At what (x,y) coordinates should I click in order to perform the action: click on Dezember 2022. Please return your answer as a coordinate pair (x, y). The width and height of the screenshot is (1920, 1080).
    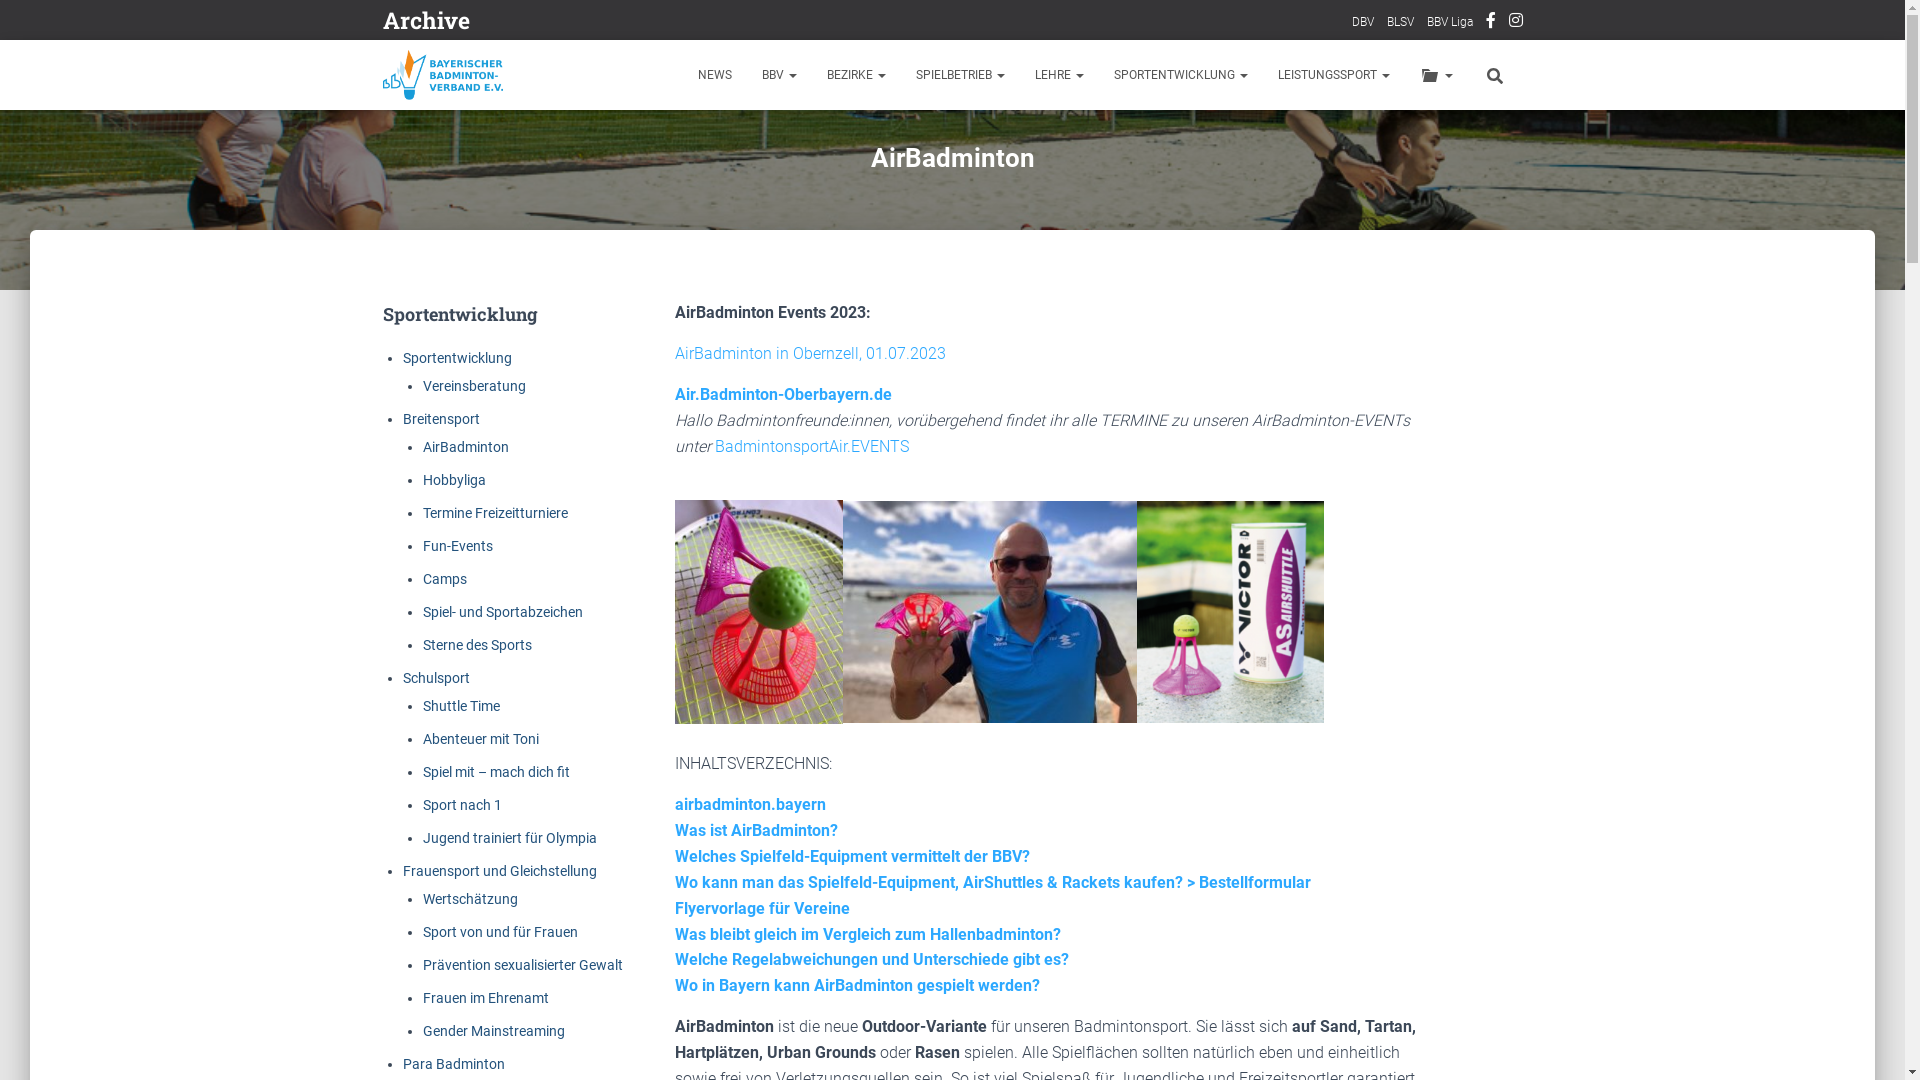
    Looking at the image, I should click on (818, 105).